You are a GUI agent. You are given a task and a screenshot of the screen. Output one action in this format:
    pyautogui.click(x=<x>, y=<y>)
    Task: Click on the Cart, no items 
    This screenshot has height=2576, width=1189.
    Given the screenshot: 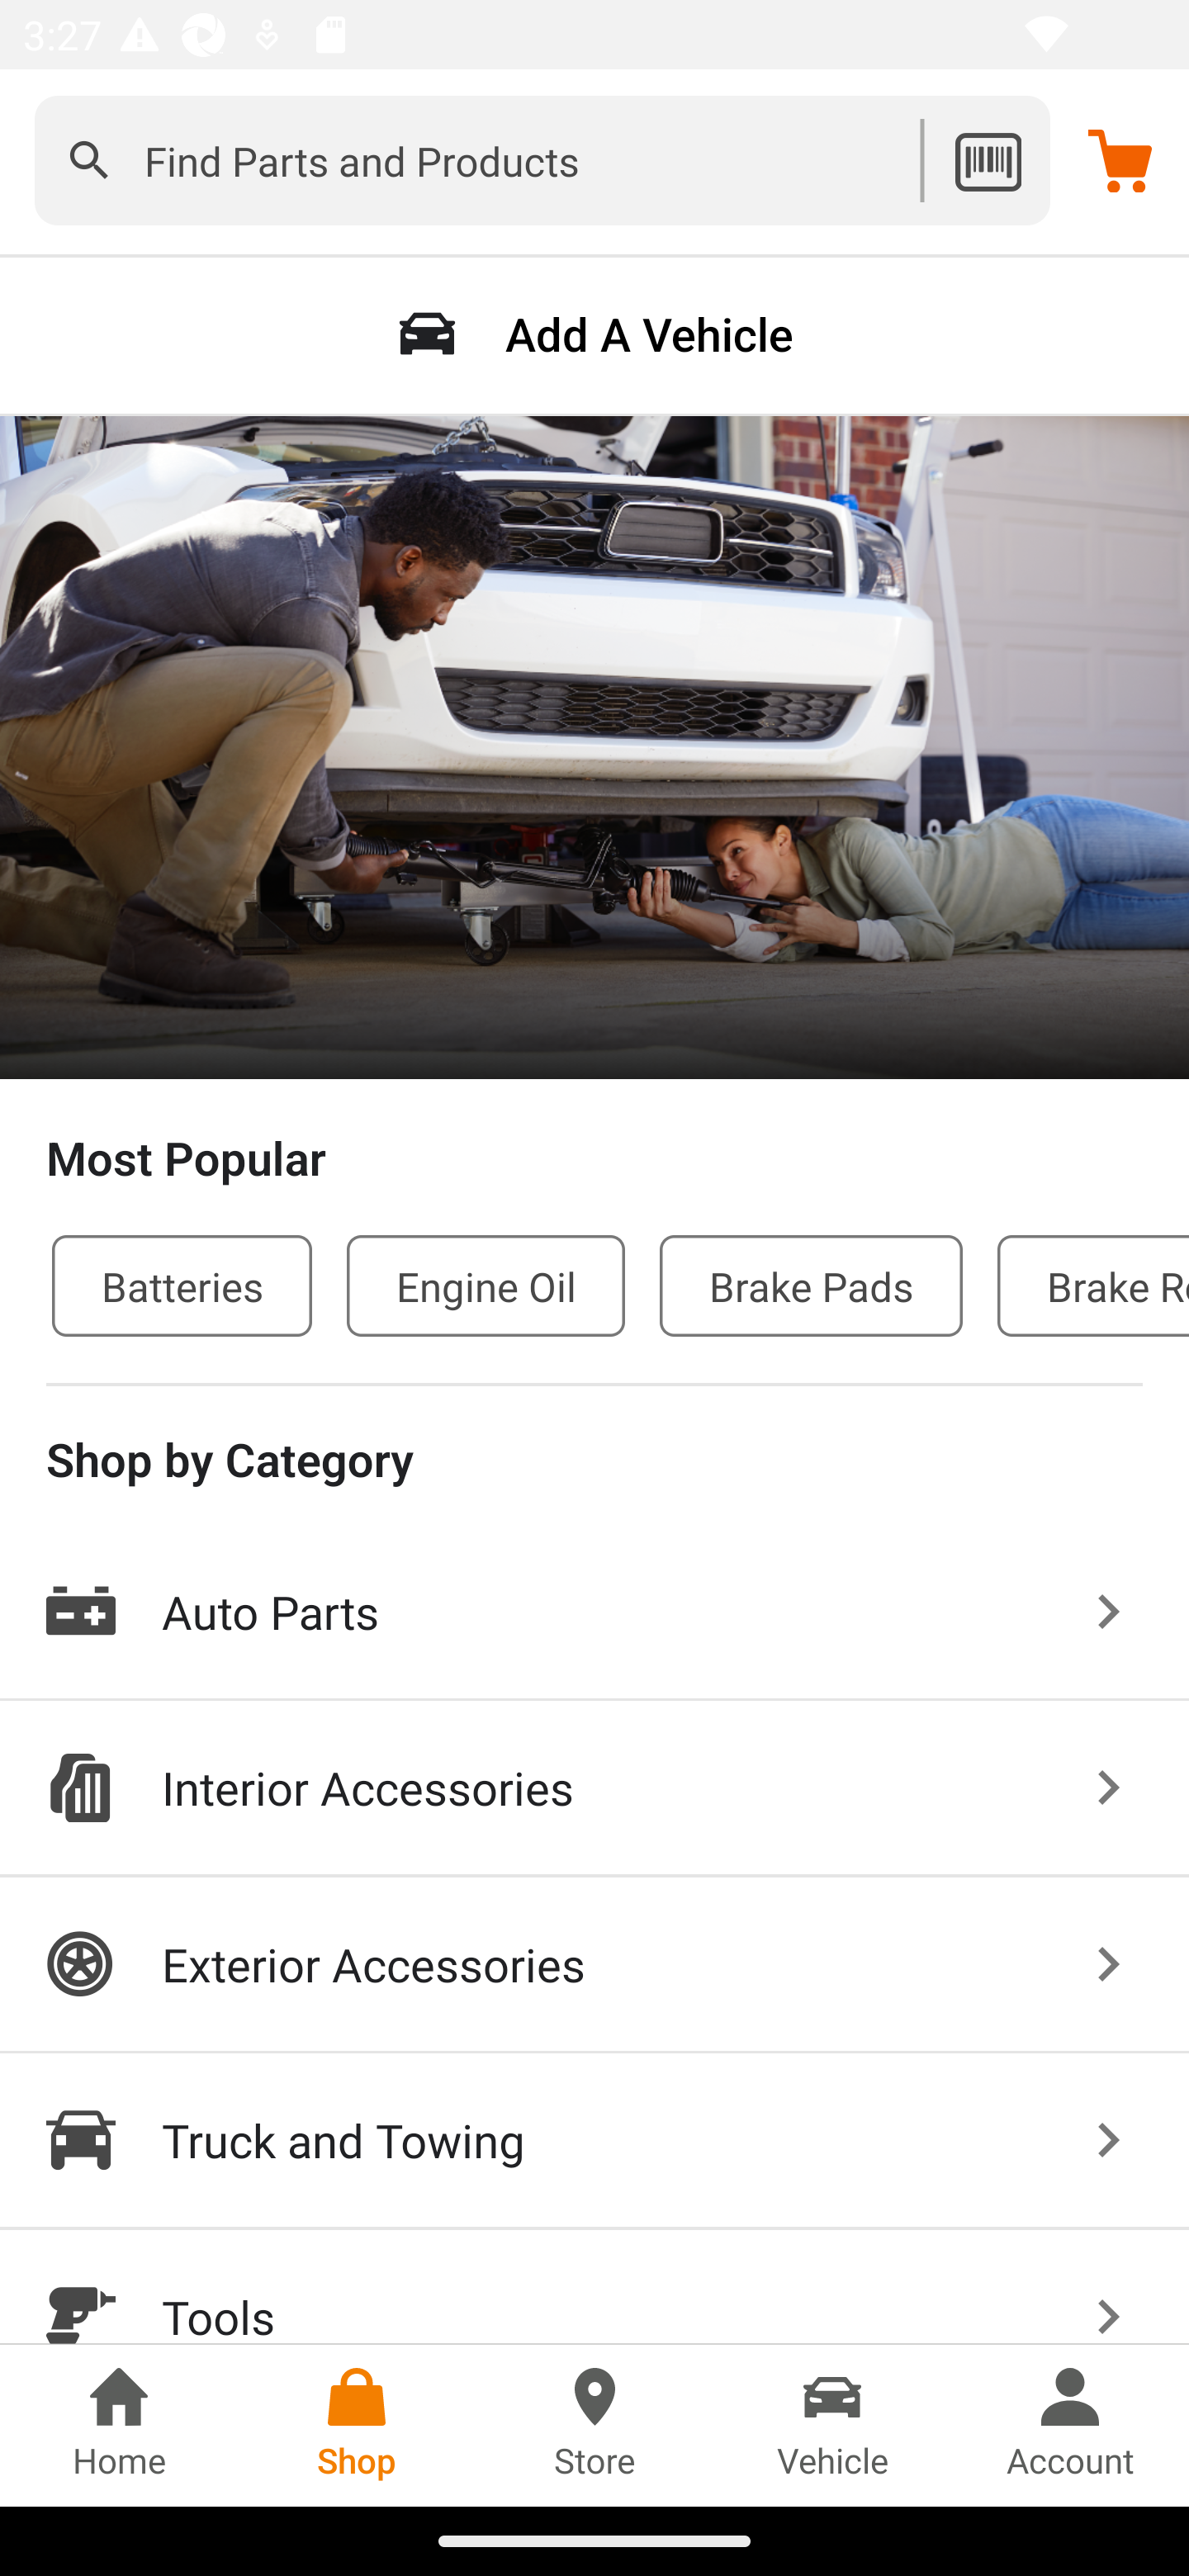 What is the action you would take?
    pyautogui.click(x=1120, y=159)
    